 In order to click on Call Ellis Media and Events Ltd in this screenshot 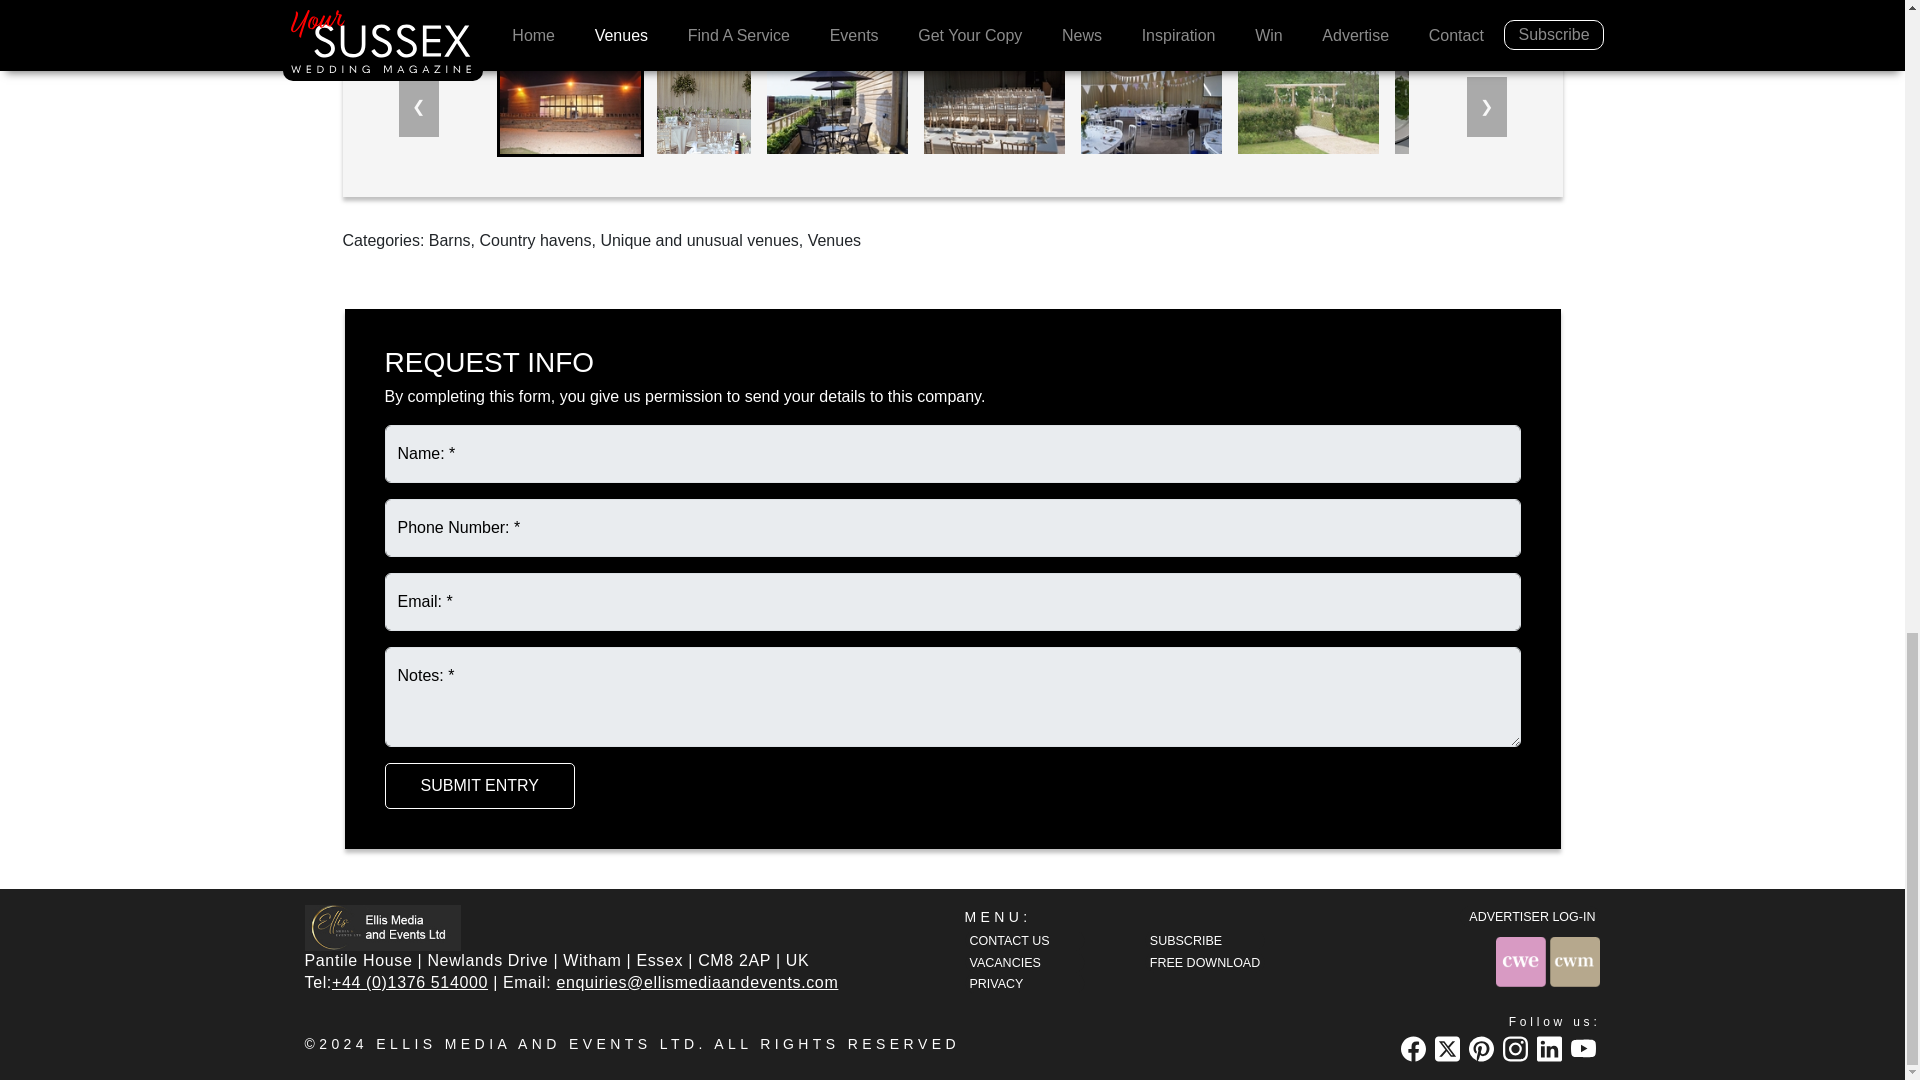, I will do `click(410, 983)`.